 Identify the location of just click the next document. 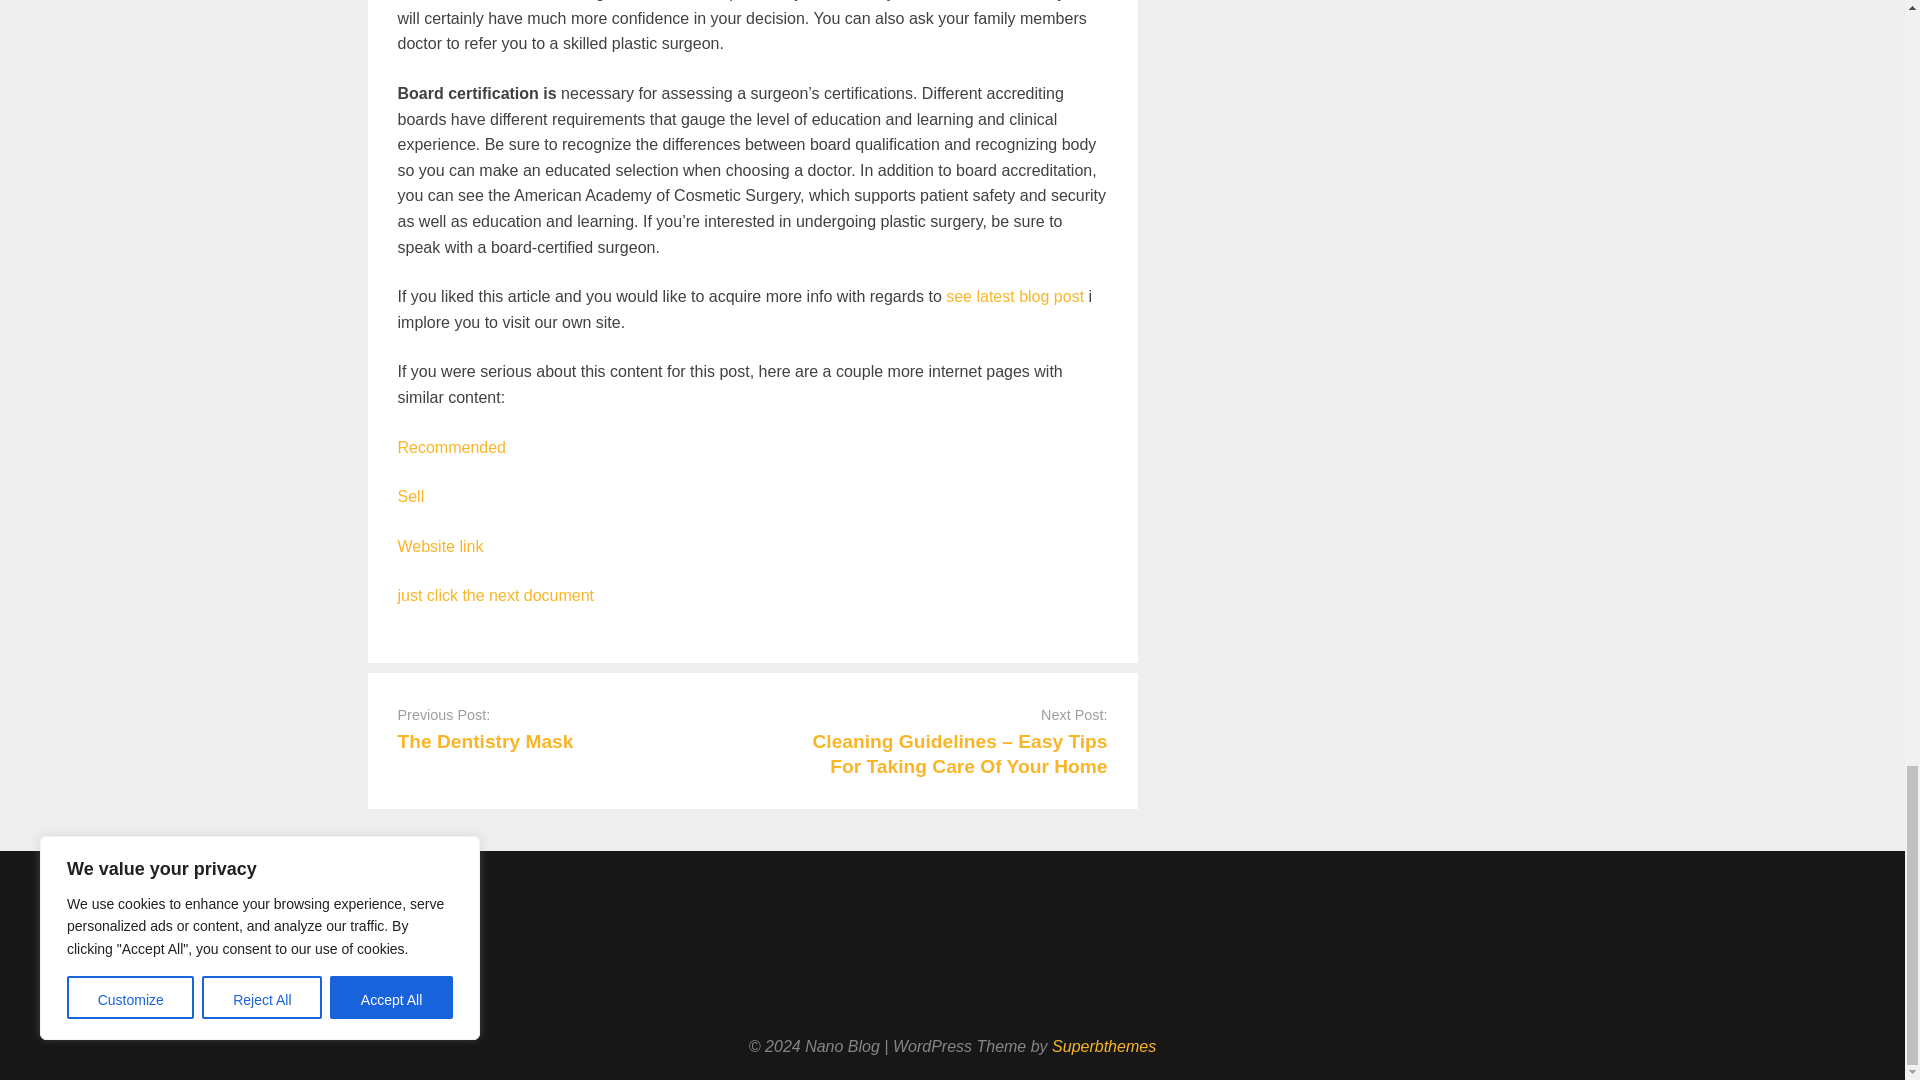
(496, 595).